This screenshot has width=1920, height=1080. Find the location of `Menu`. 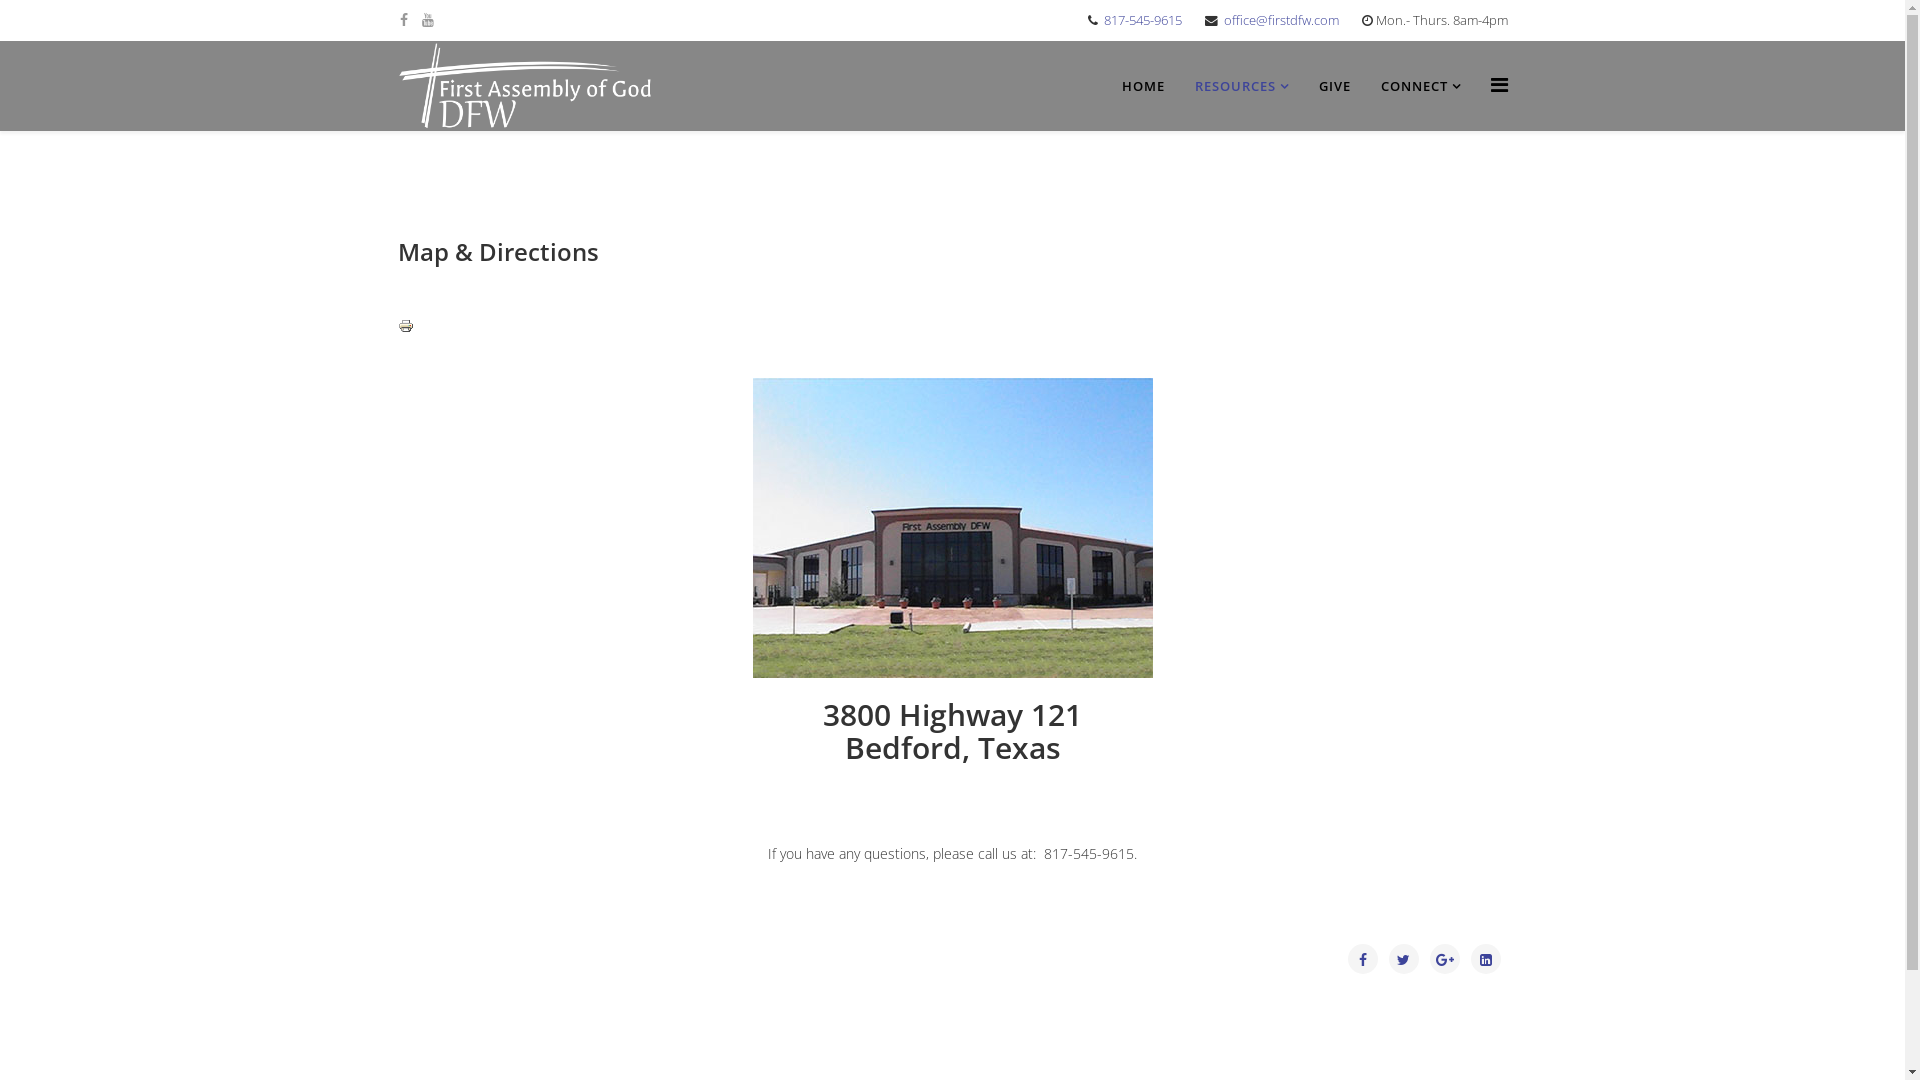

Menu is located at coordinates (1498, 85).